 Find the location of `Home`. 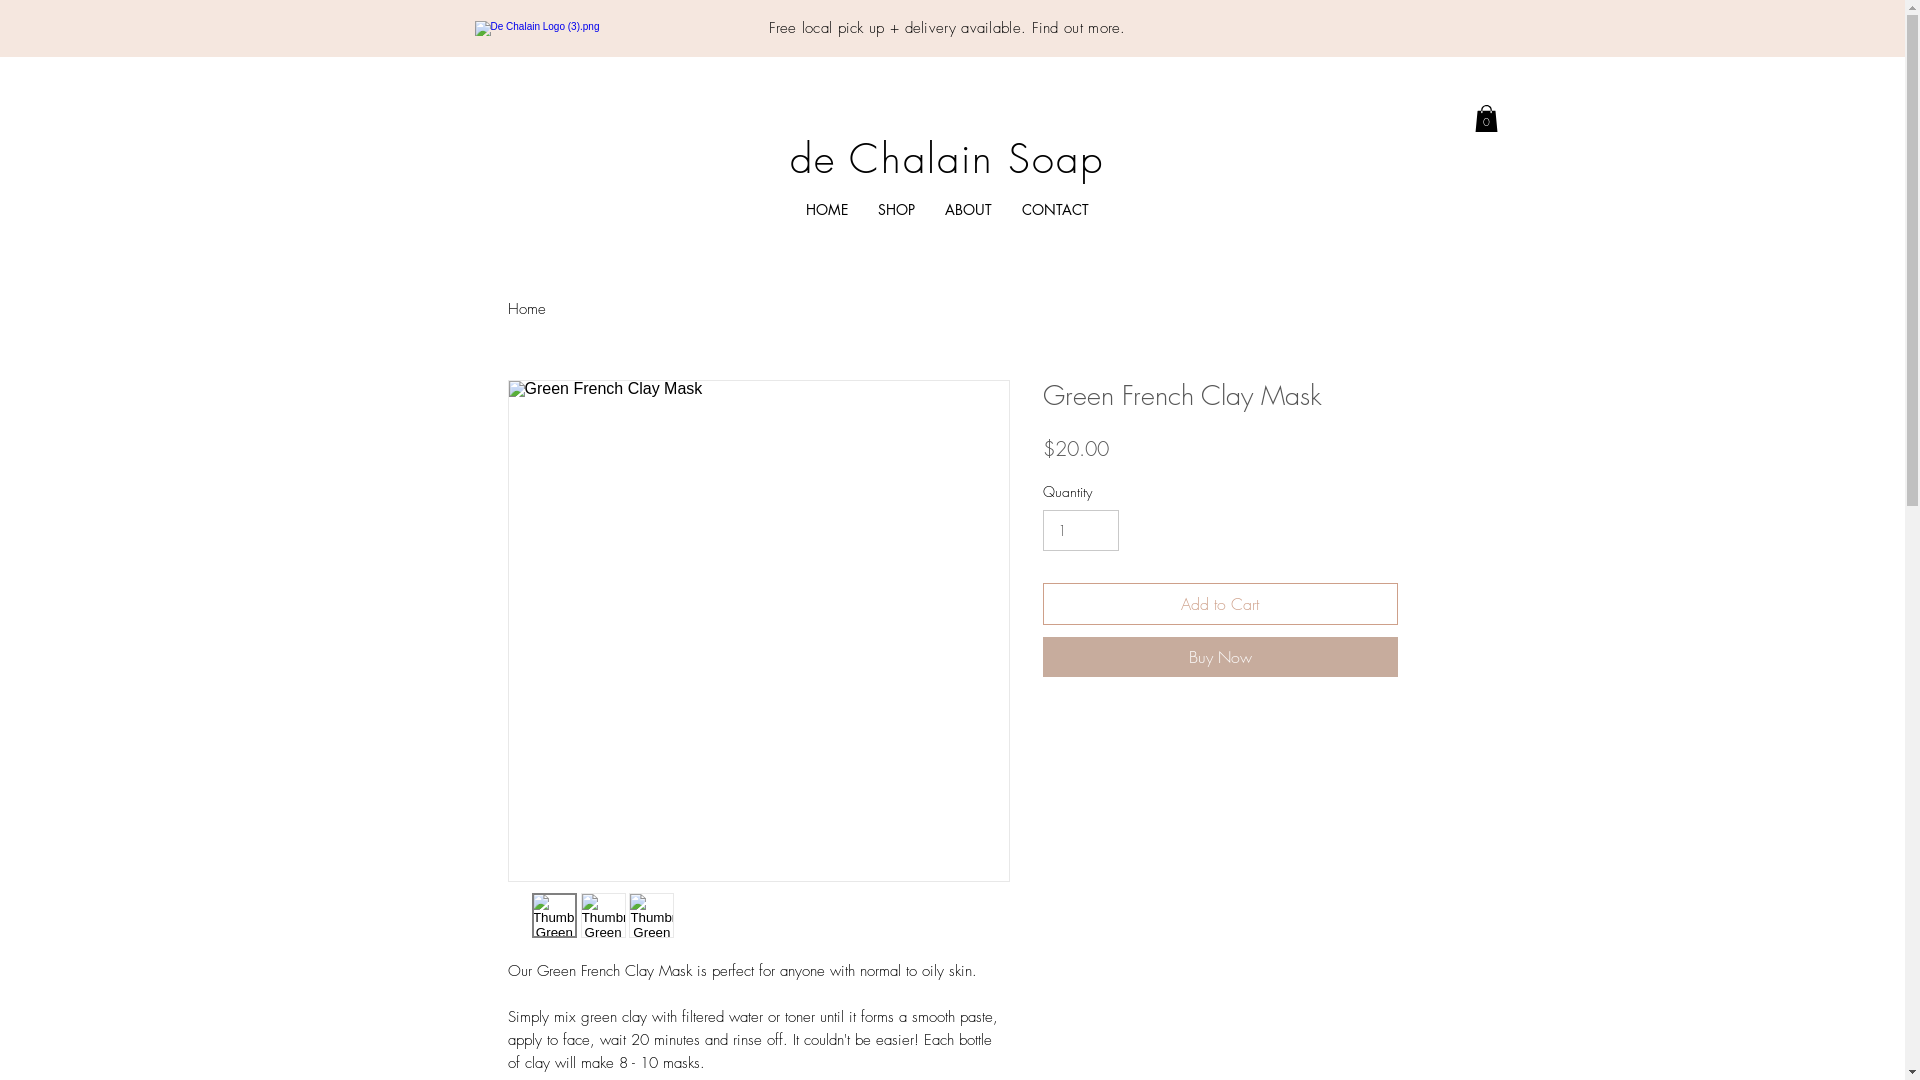

Home is located at coordinates (527, 309).